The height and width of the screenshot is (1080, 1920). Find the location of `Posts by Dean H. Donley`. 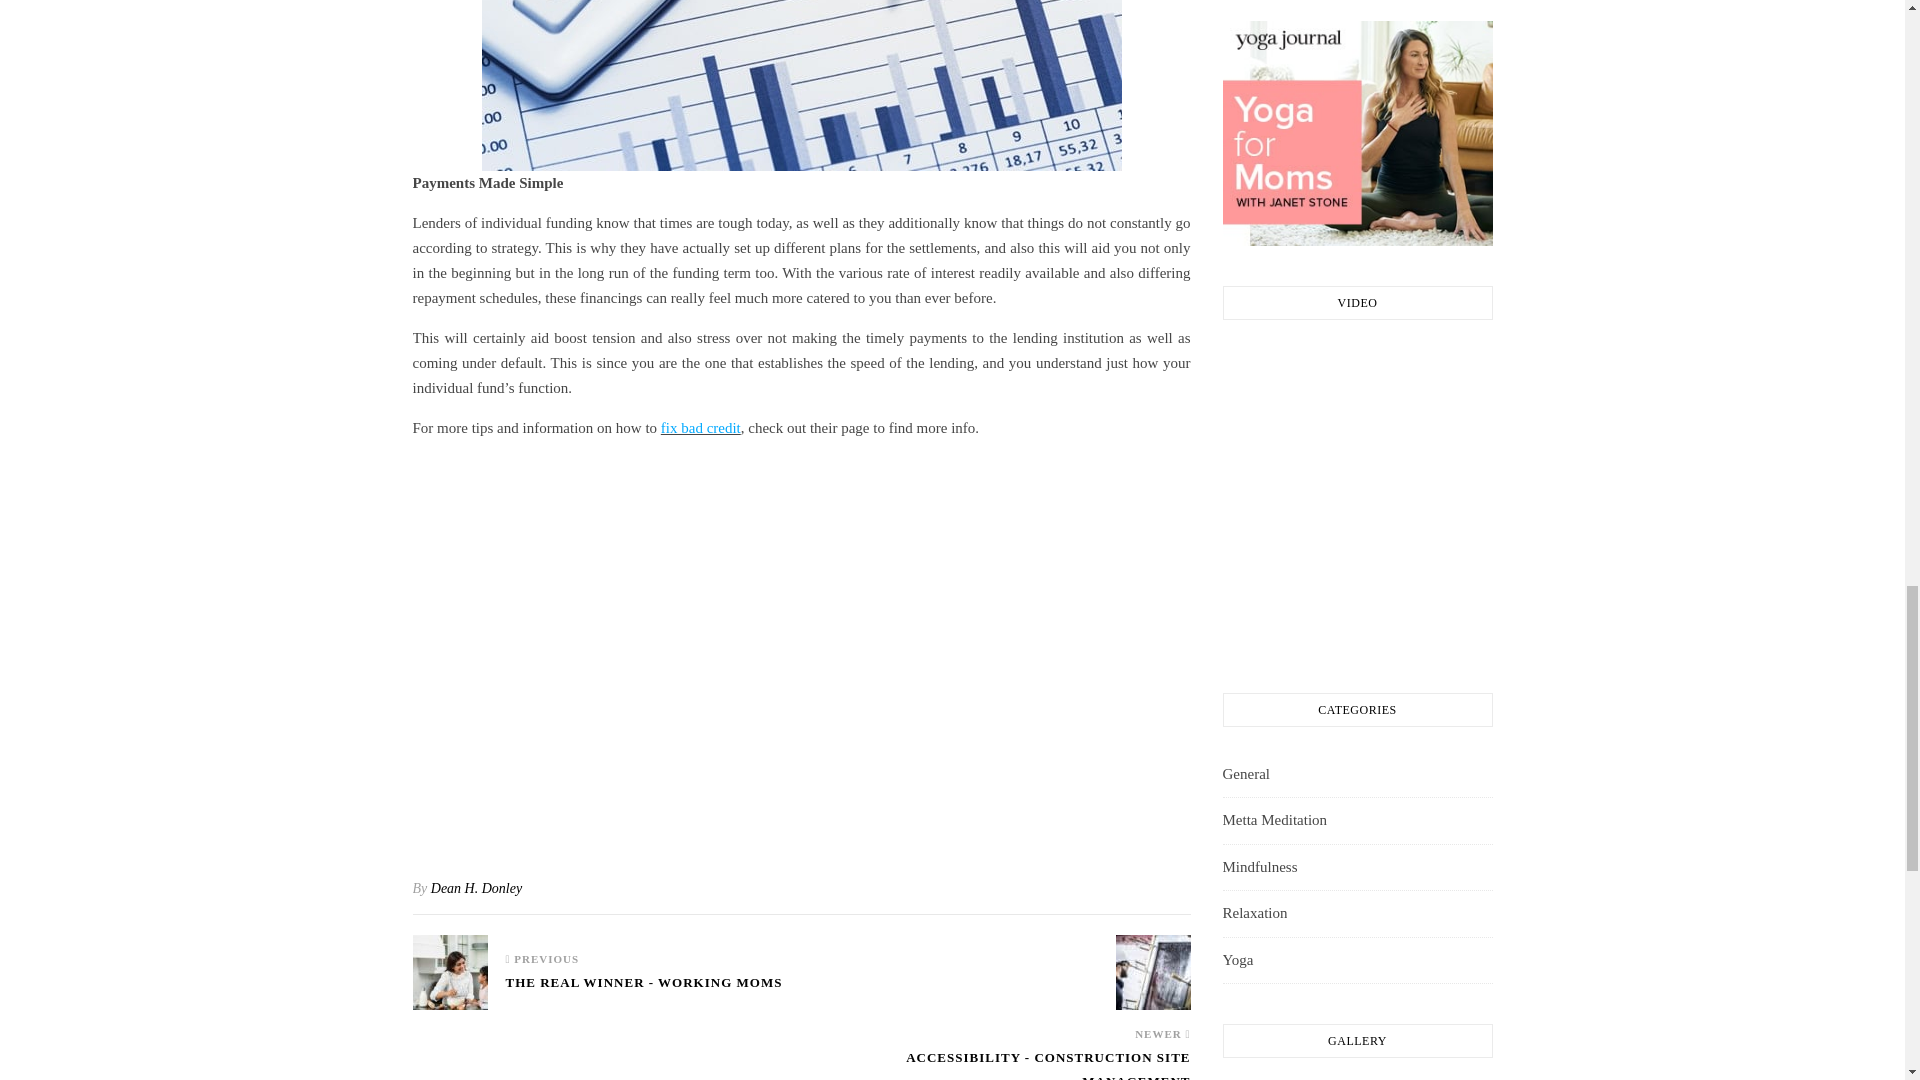

Posts by Dean H. Donley is located at coordinates (476, 888).